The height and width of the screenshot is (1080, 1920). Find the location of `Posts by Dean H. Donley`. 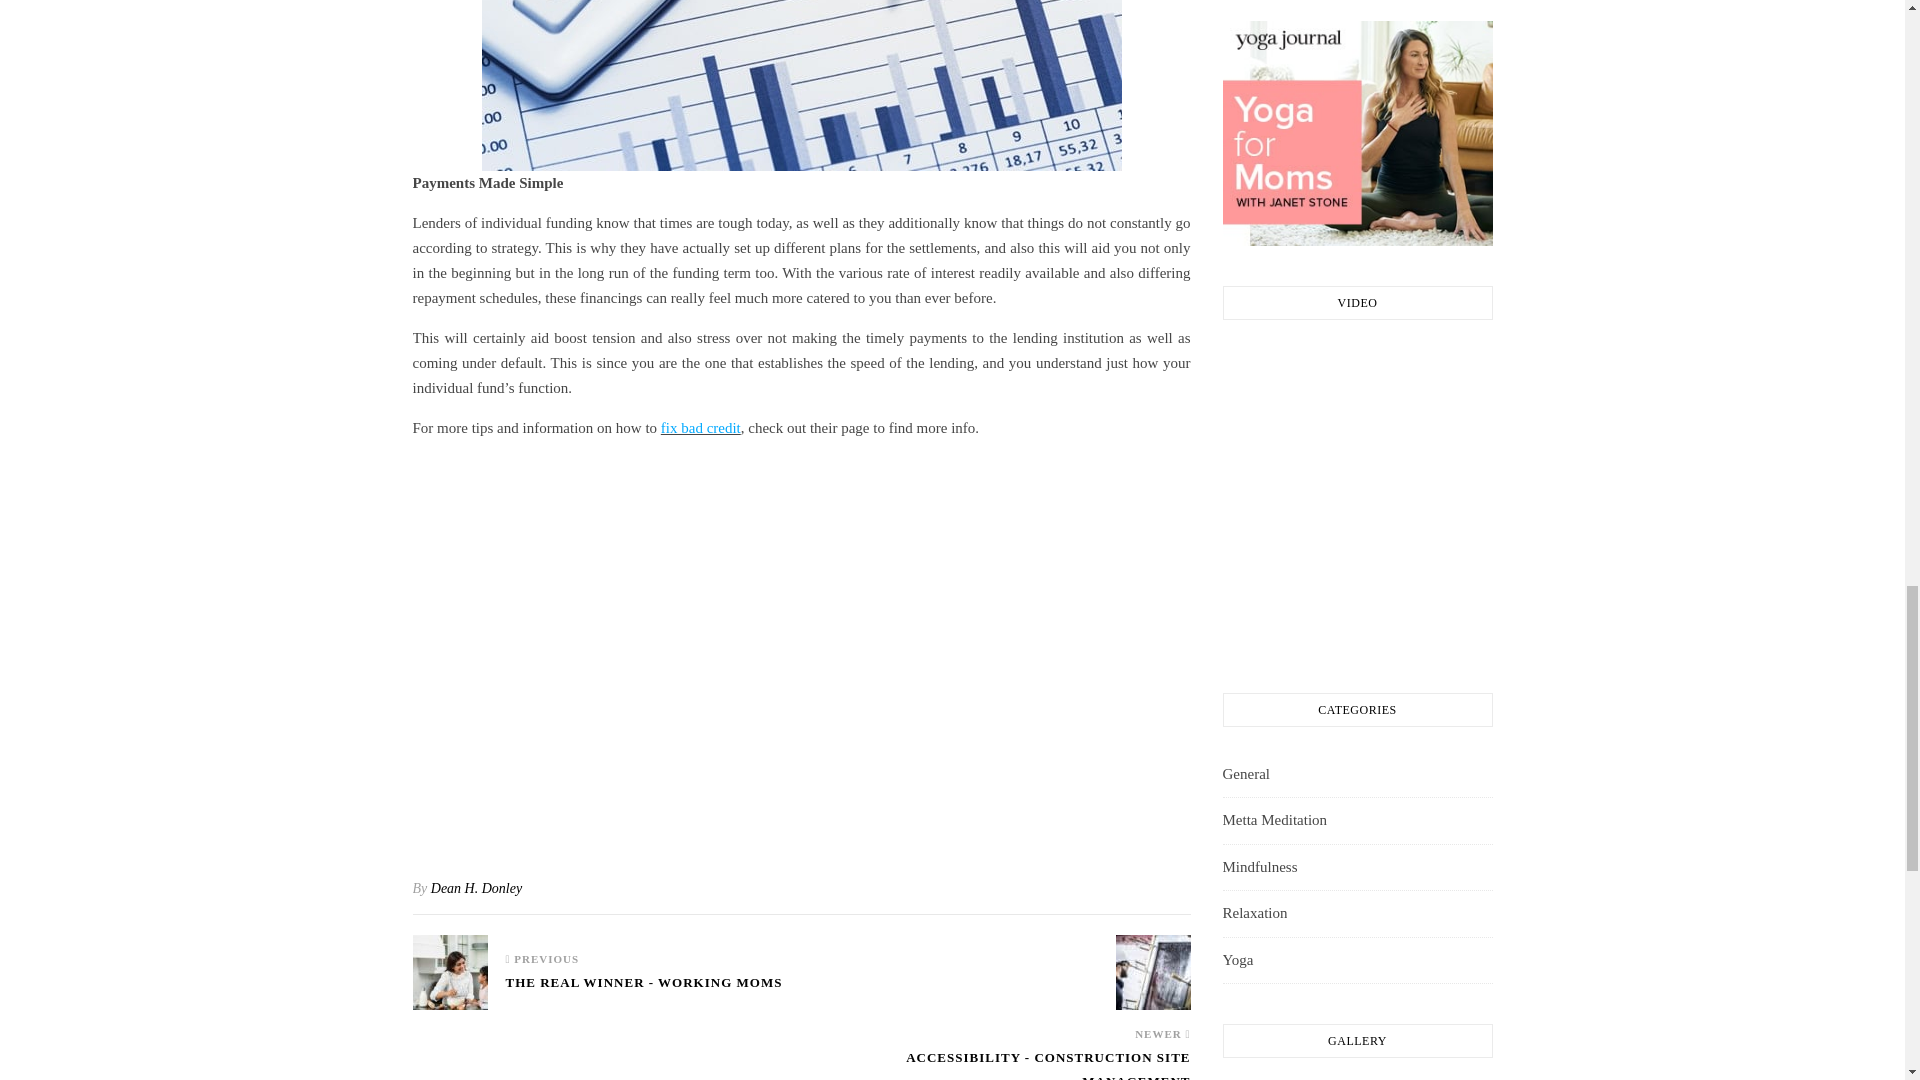

Posts by Dean H. Donley is located at coordinates (476, 888).